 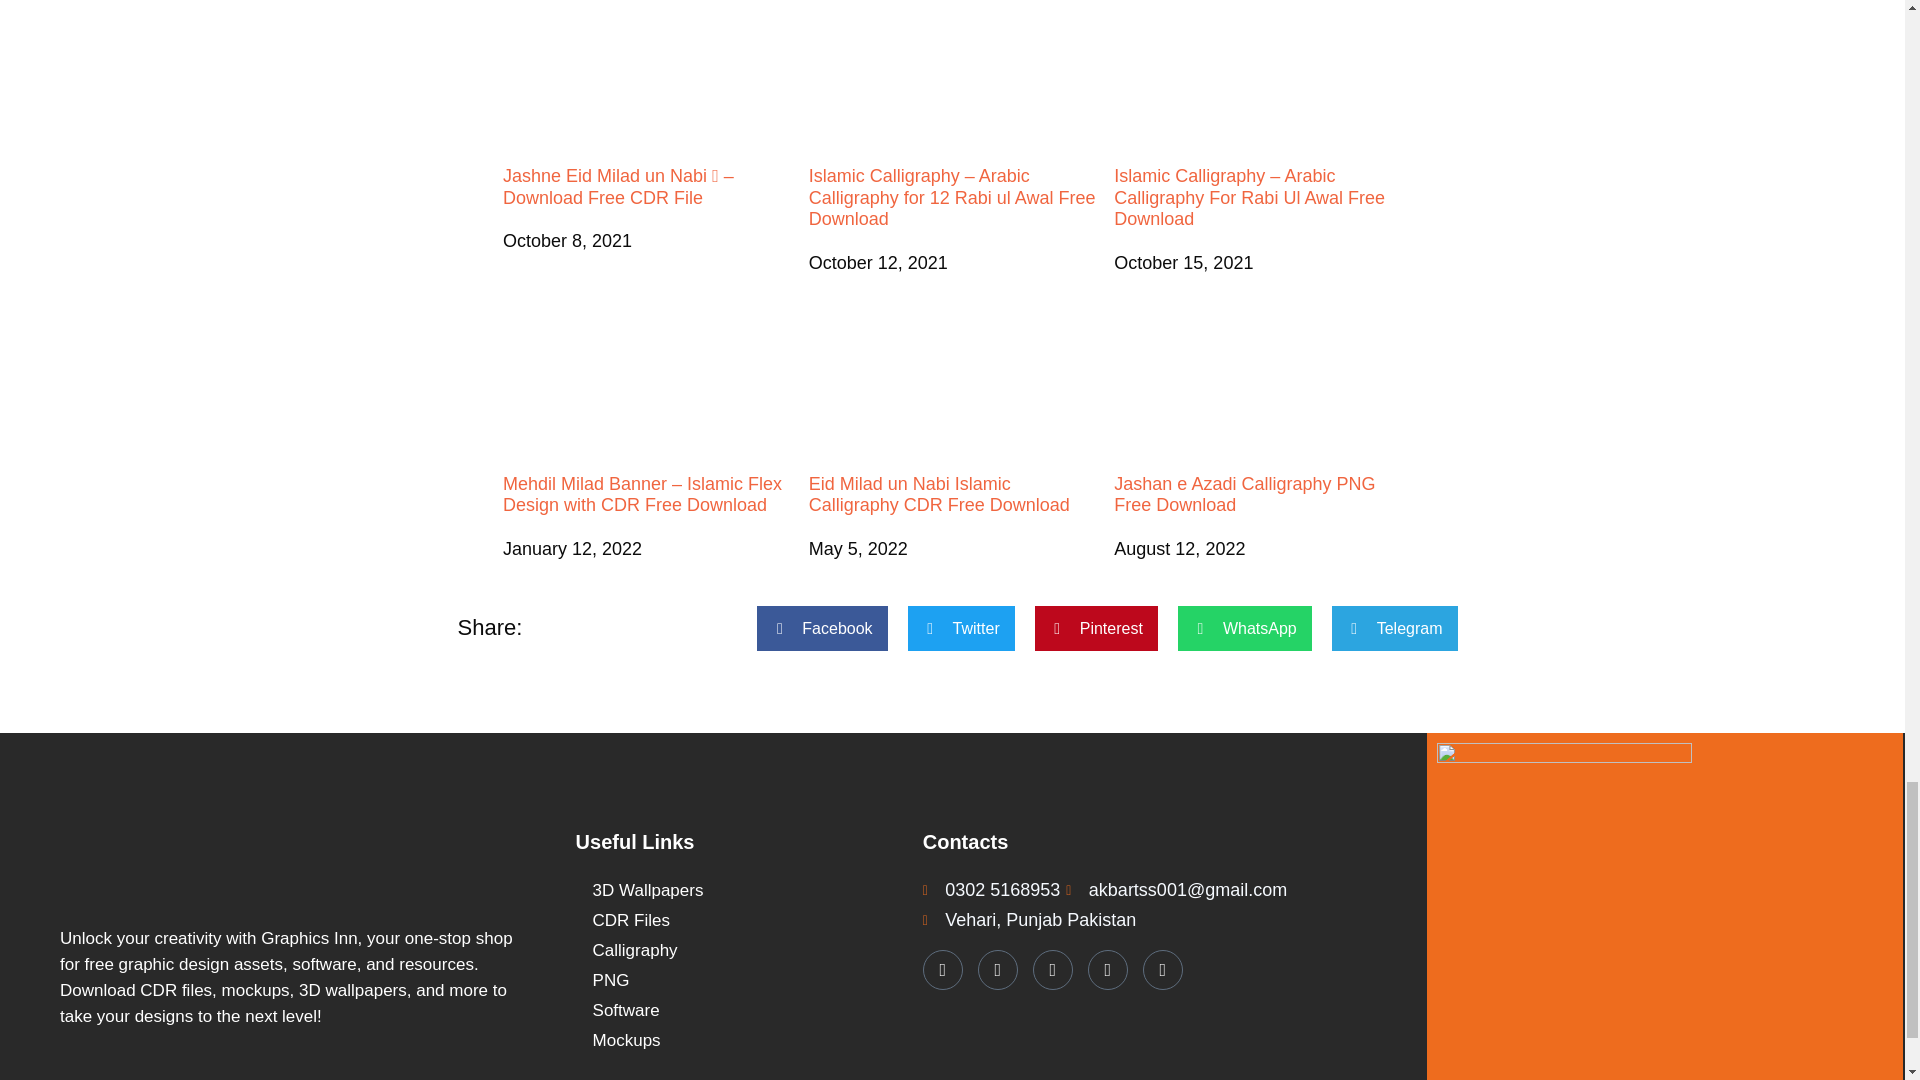 What do you see at coordinates (952, 416) in the screenshot?
I see `Eid Milad un Nabi Islamic Calligraphy CDR Free Download` at bounding box center [952, 416].